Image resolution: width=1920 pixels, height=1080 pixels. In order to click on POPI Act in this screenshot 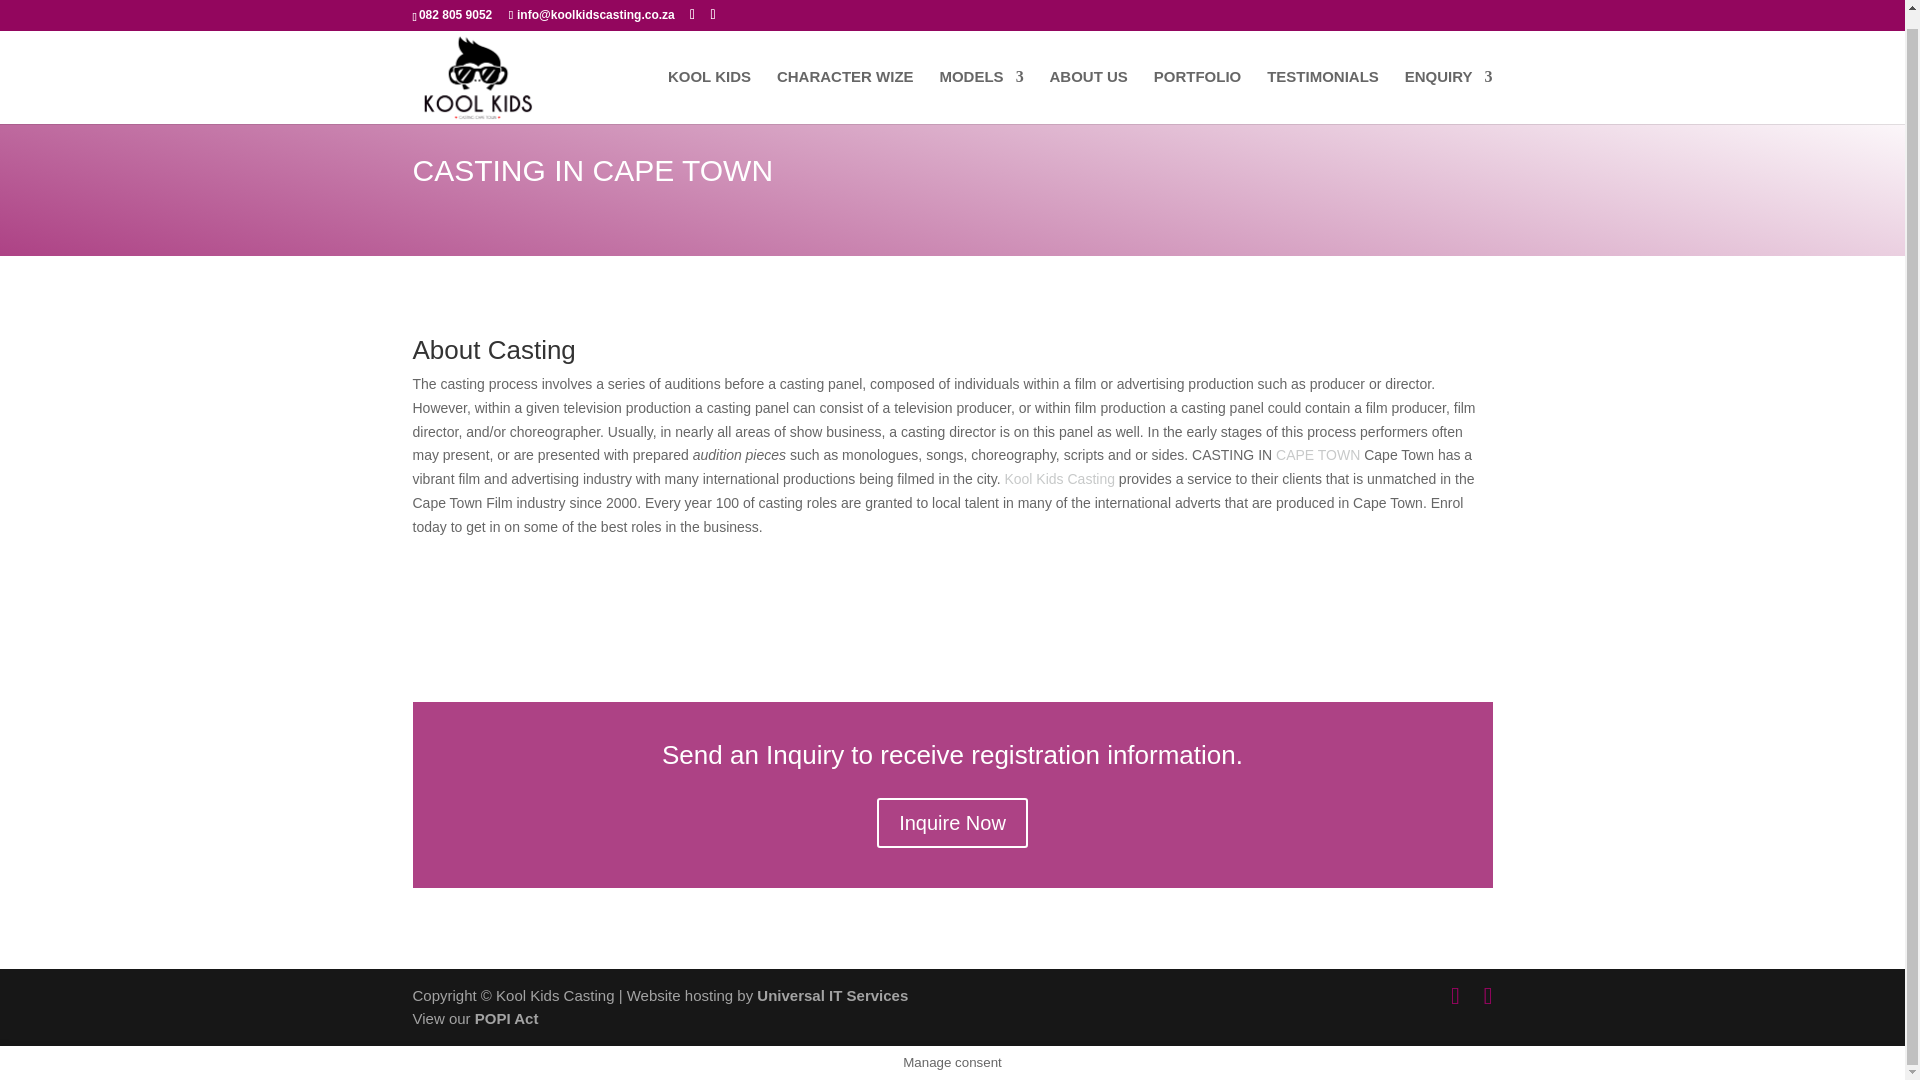, I will do `click(506, 1018)`.